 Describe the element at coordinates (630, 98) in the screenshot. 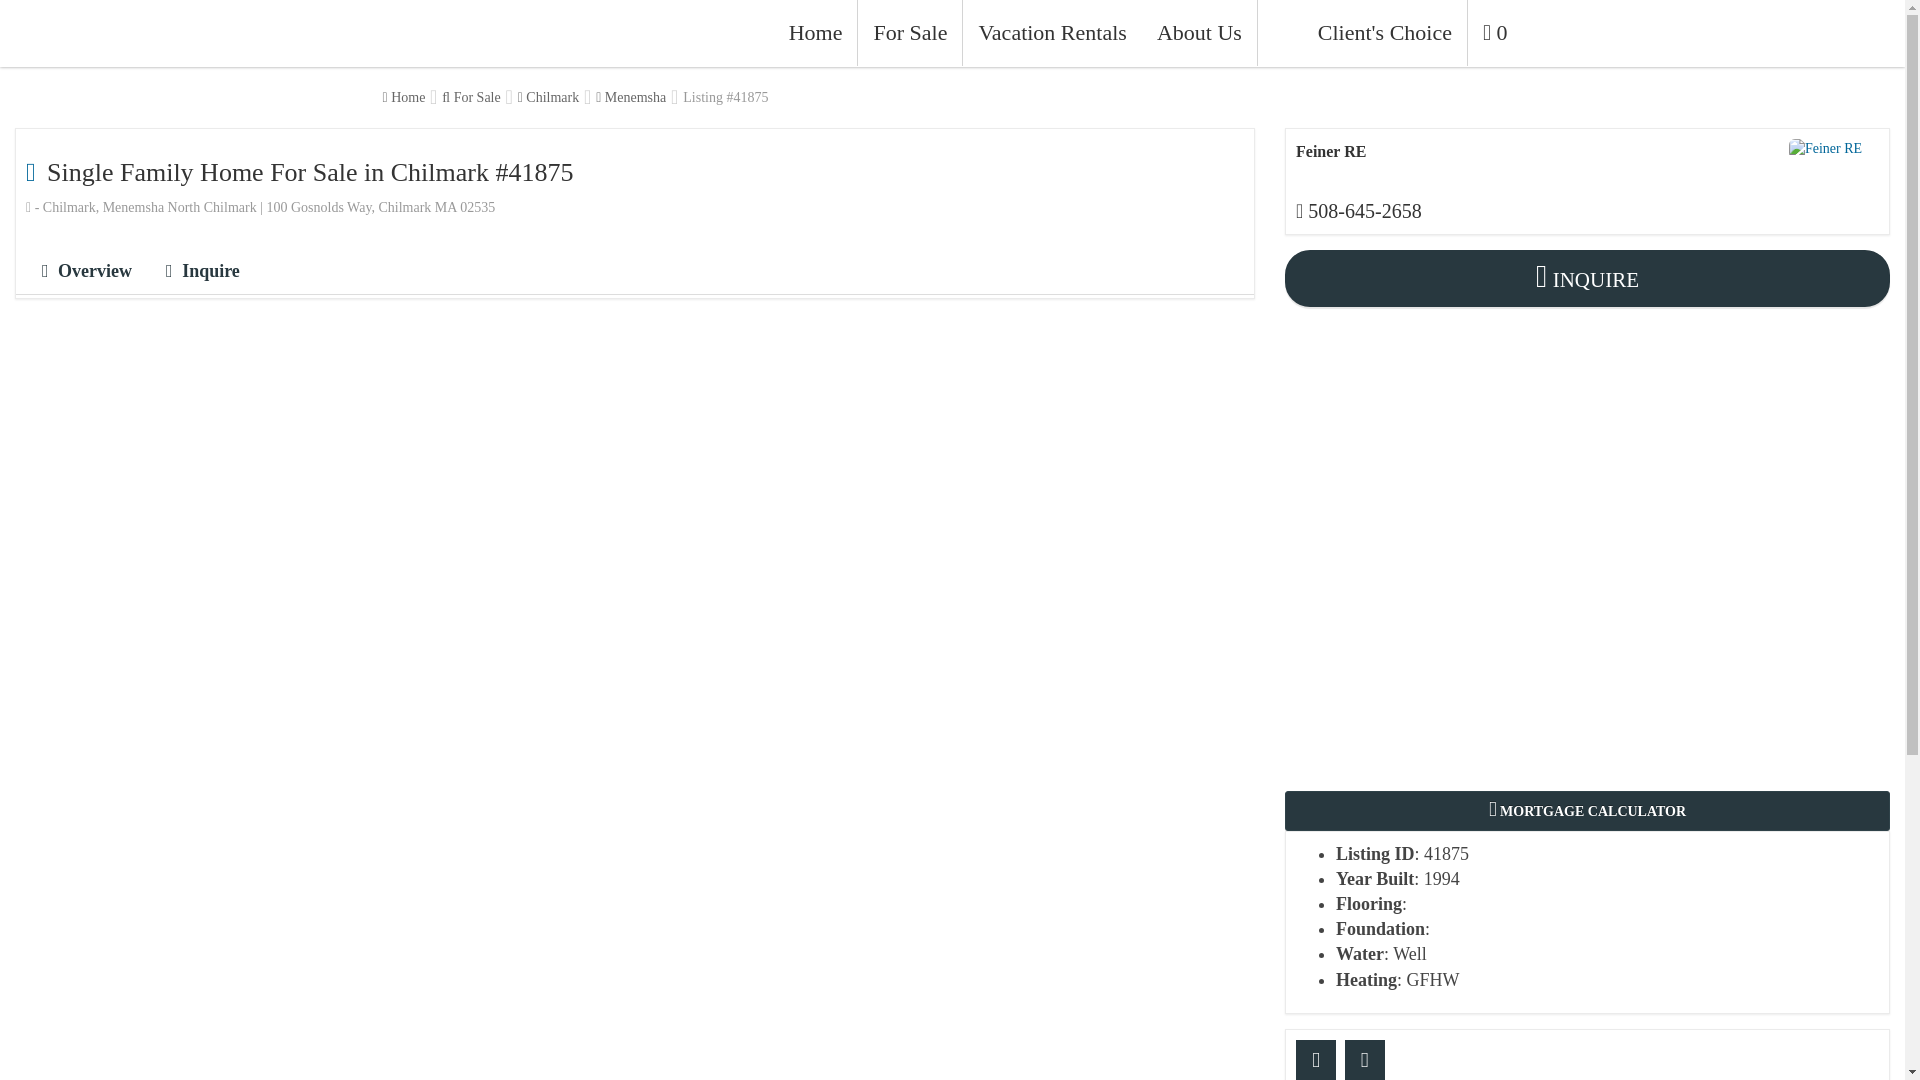

I see `Menemsha` at that location.